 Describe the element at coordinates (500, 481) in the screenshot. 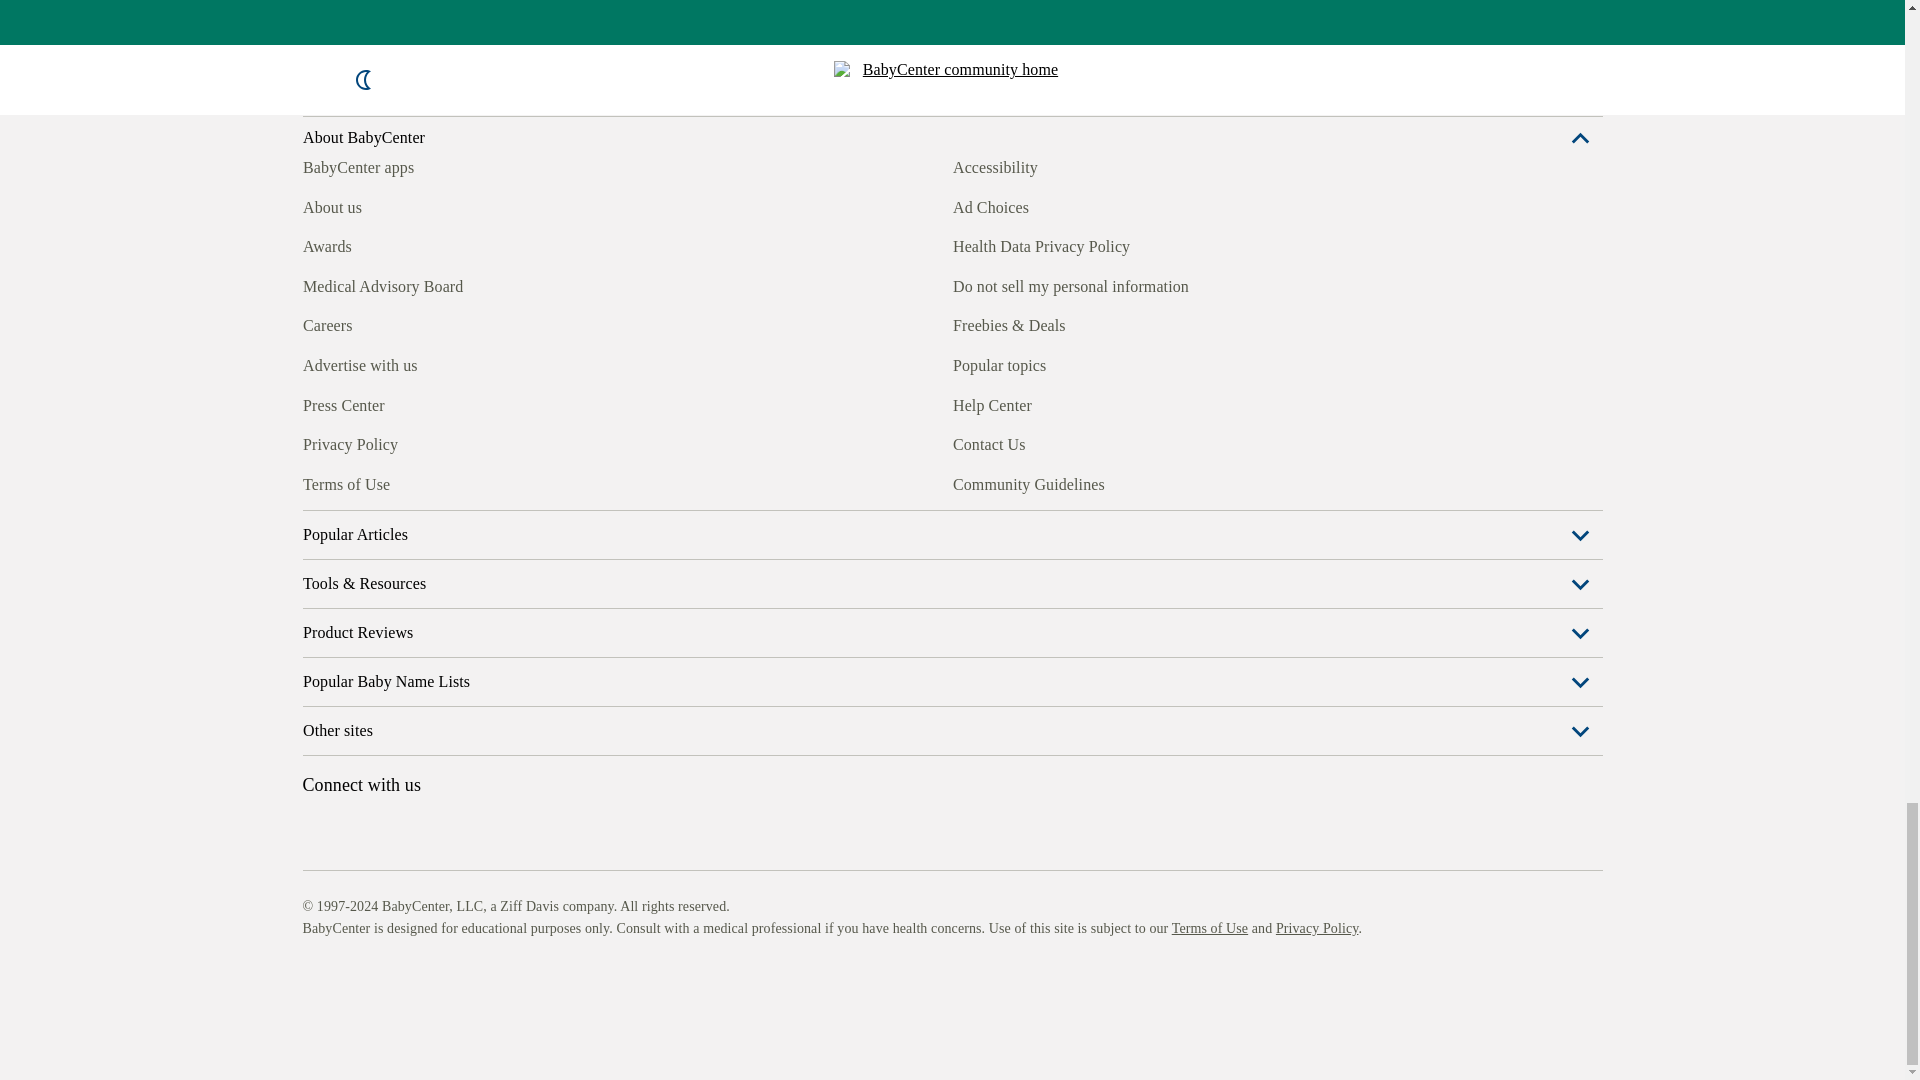

I see `BabyCenter Twitter feed` at that location.